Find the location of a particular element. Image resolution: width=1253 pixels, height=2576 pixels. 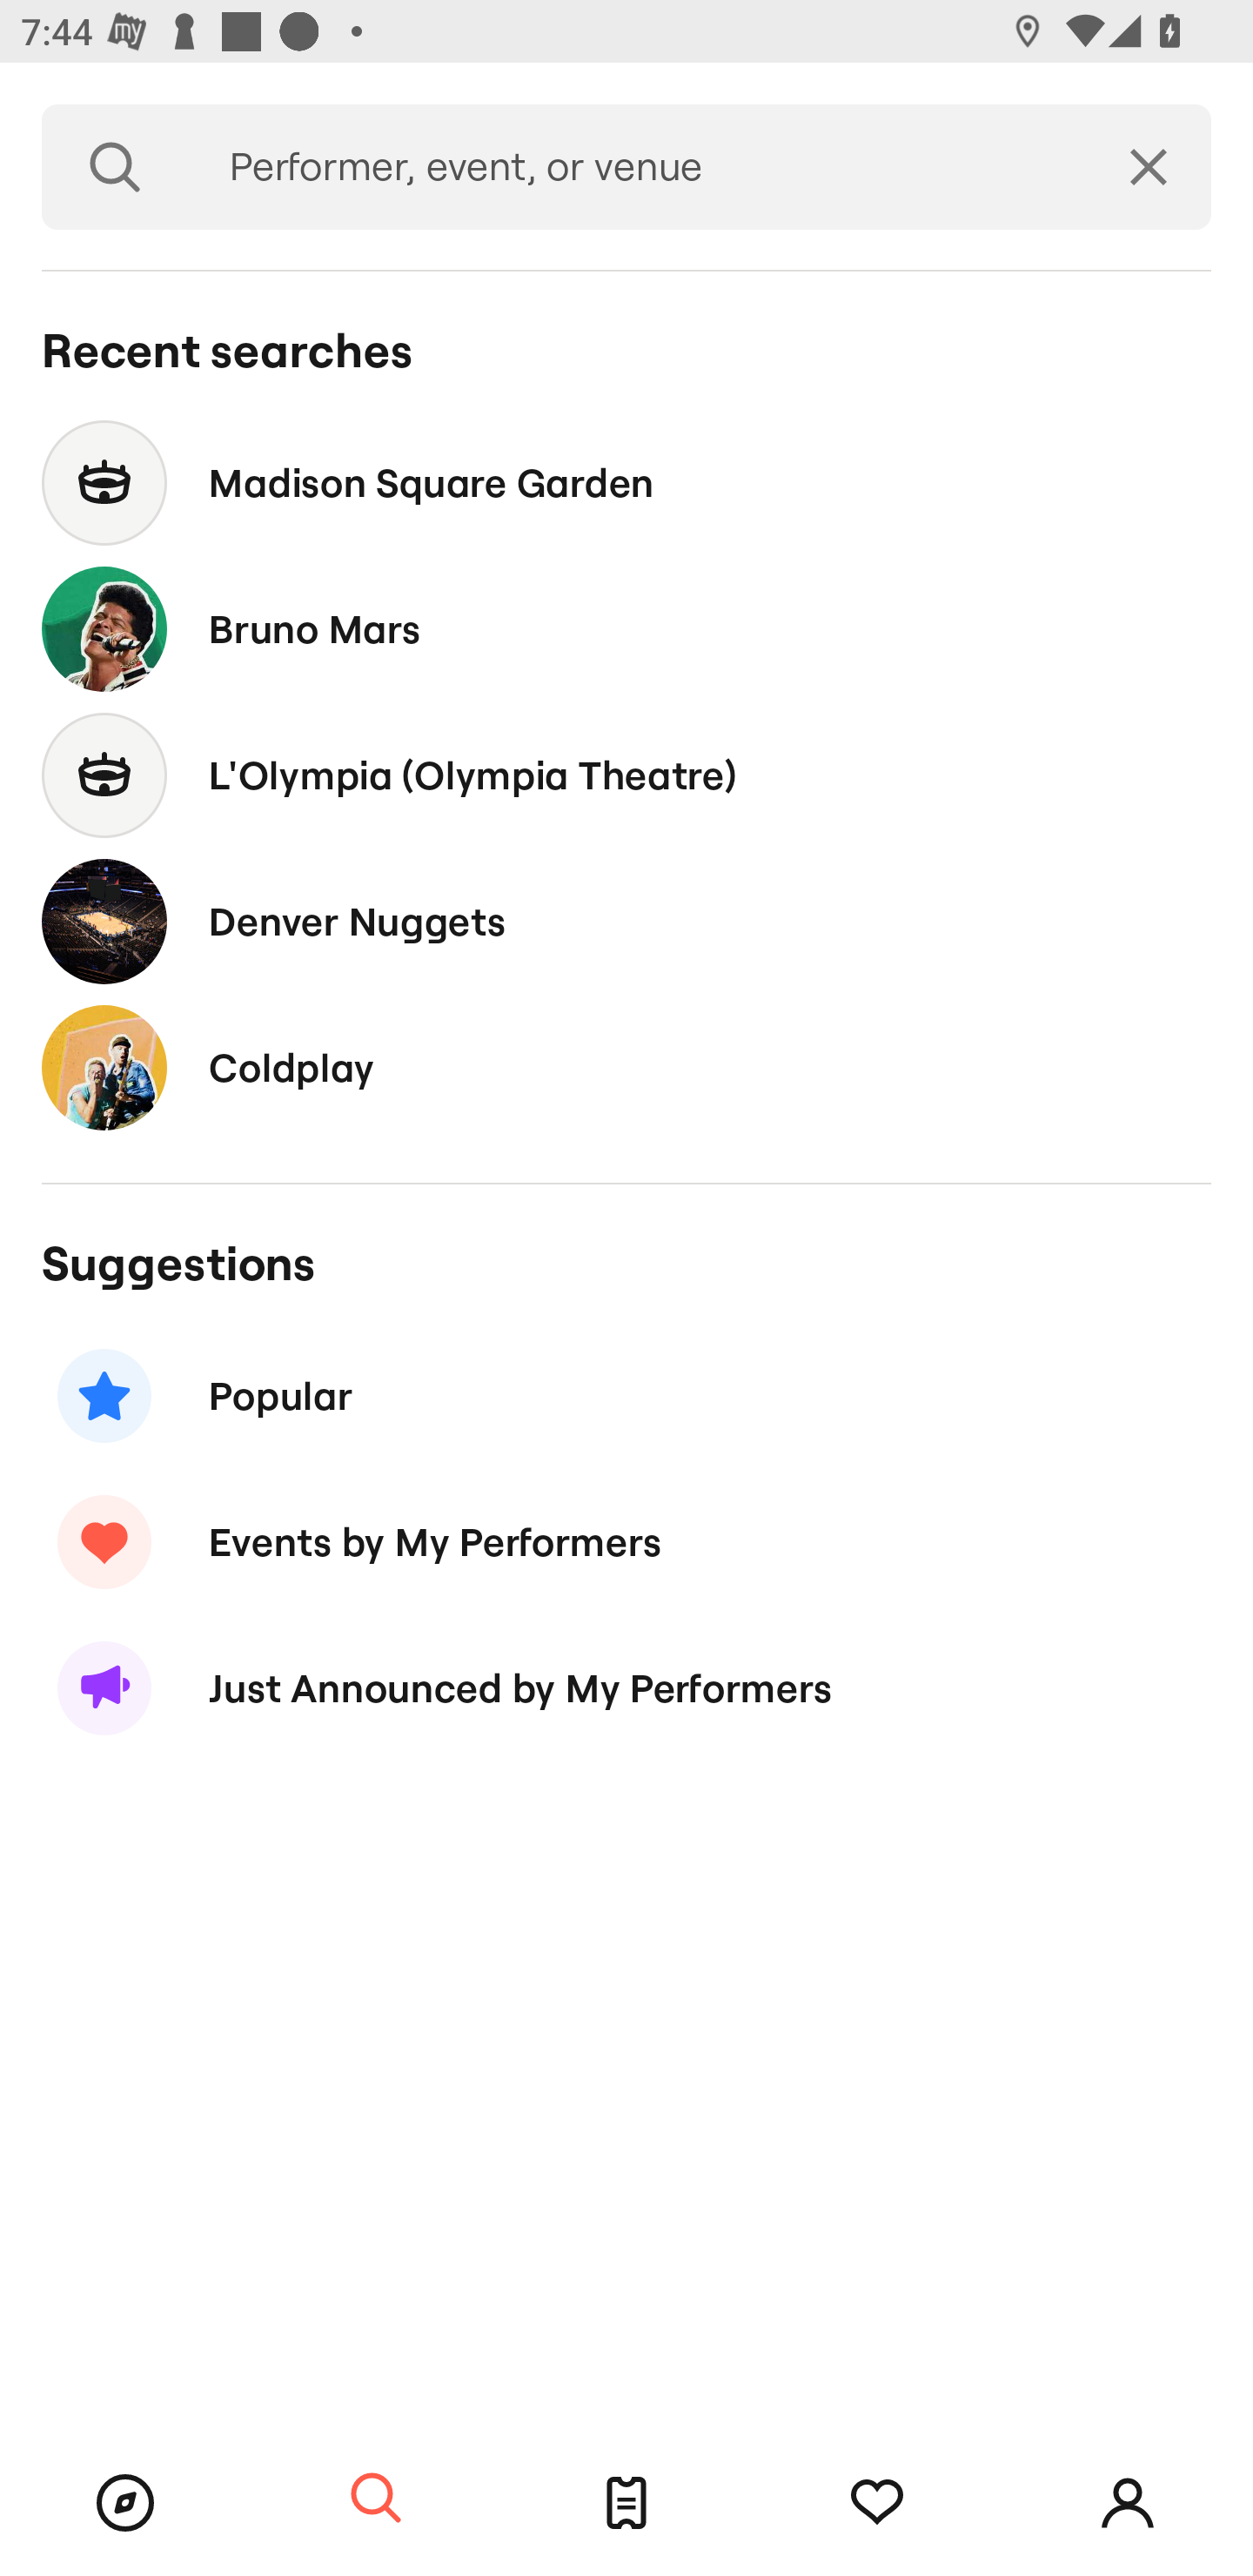

Clear is located at coordinates (1149, 167).